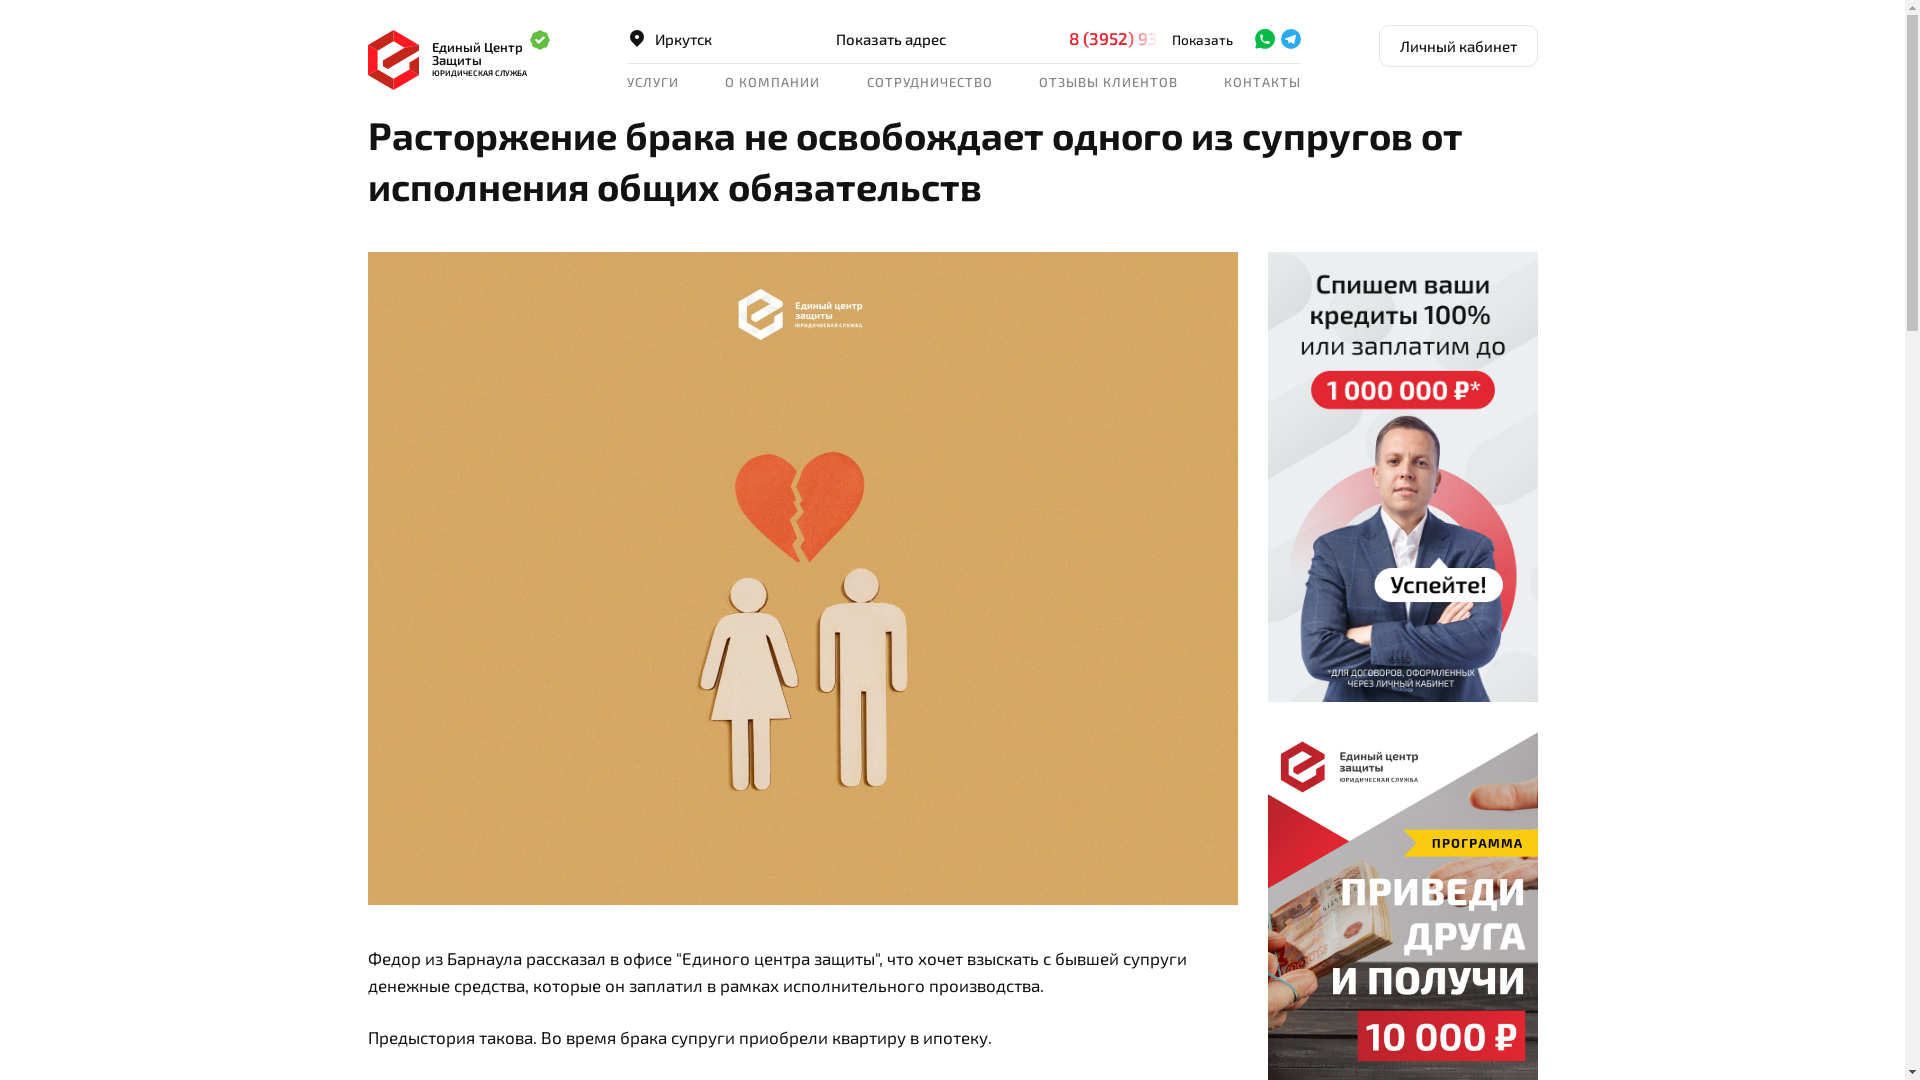 The height and width of the screenshot is (1080, 1920). What do you see at coordinates (1158, 38) in the screenshot?
I see `8 (3952) 93-04-88` at bounding box center [1158, 38].